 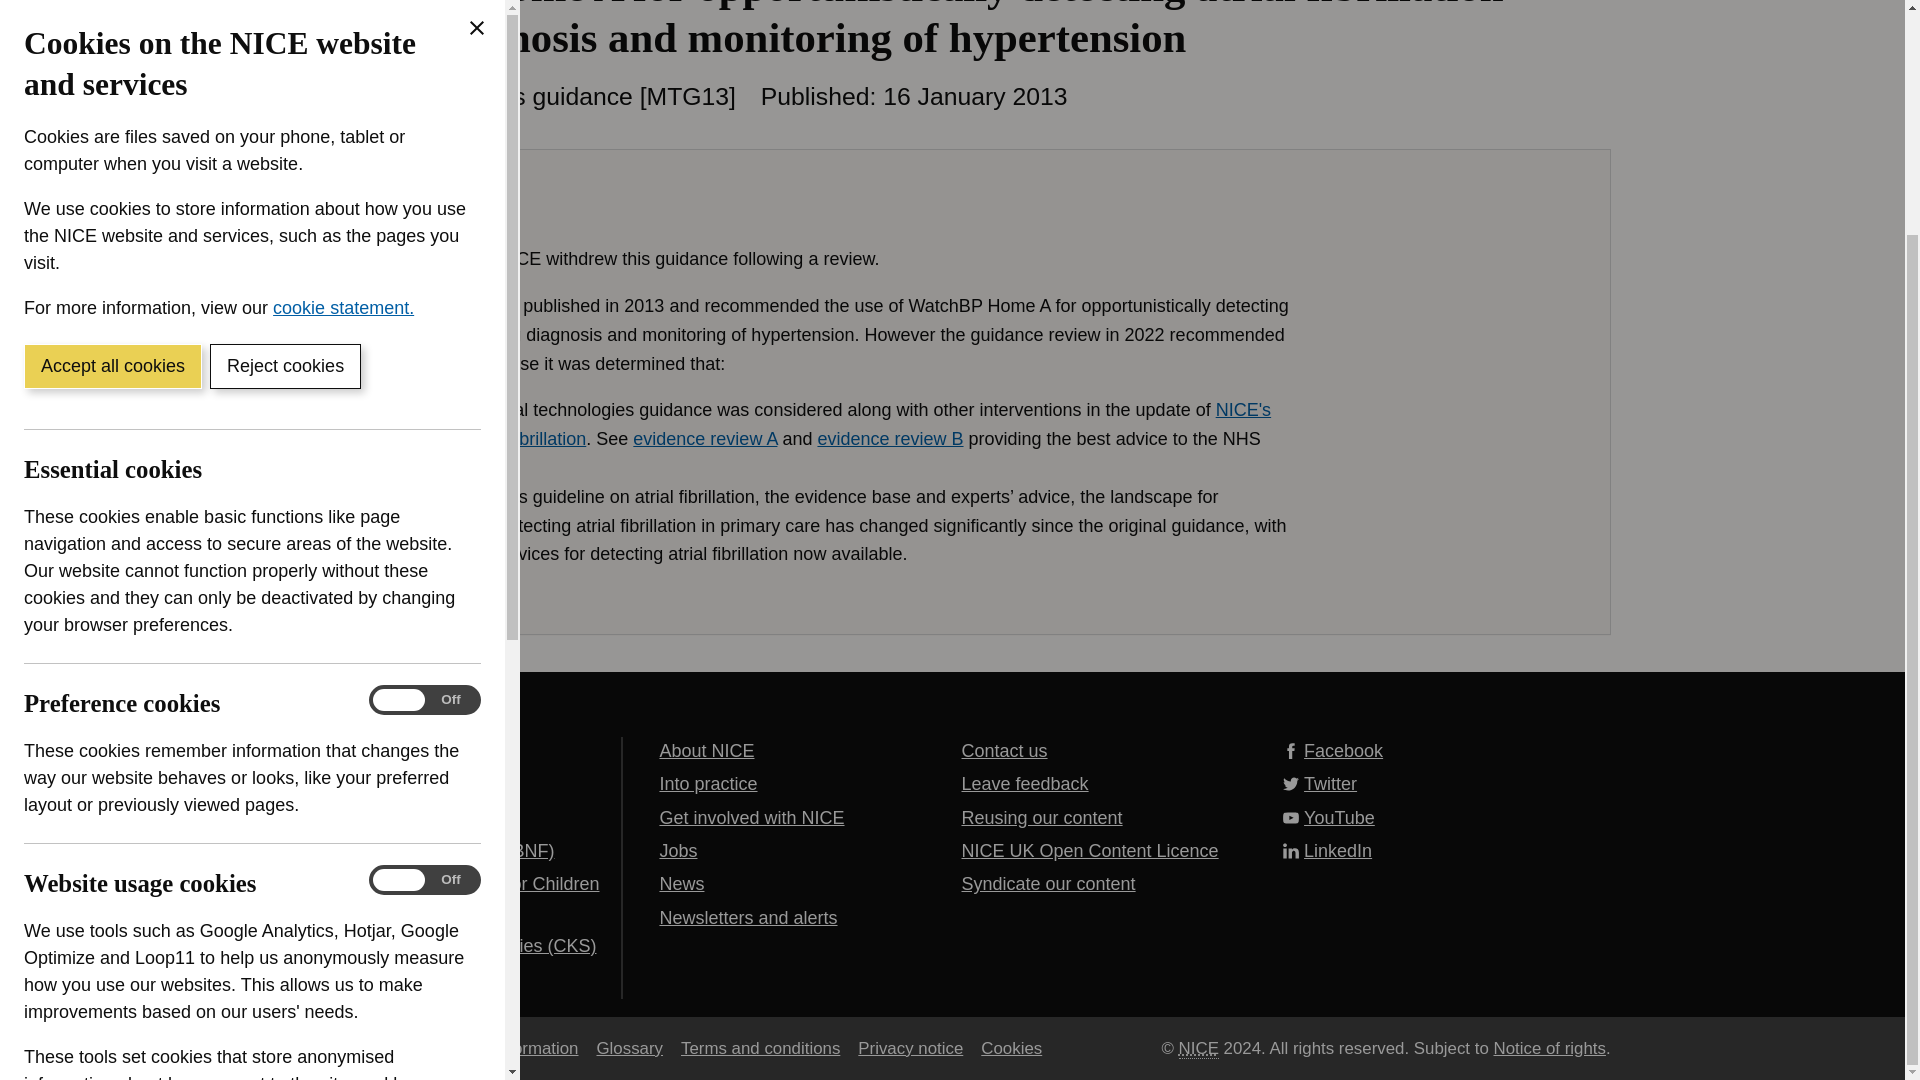 I want to click on Reject cookies, so click(x=284, y=79).